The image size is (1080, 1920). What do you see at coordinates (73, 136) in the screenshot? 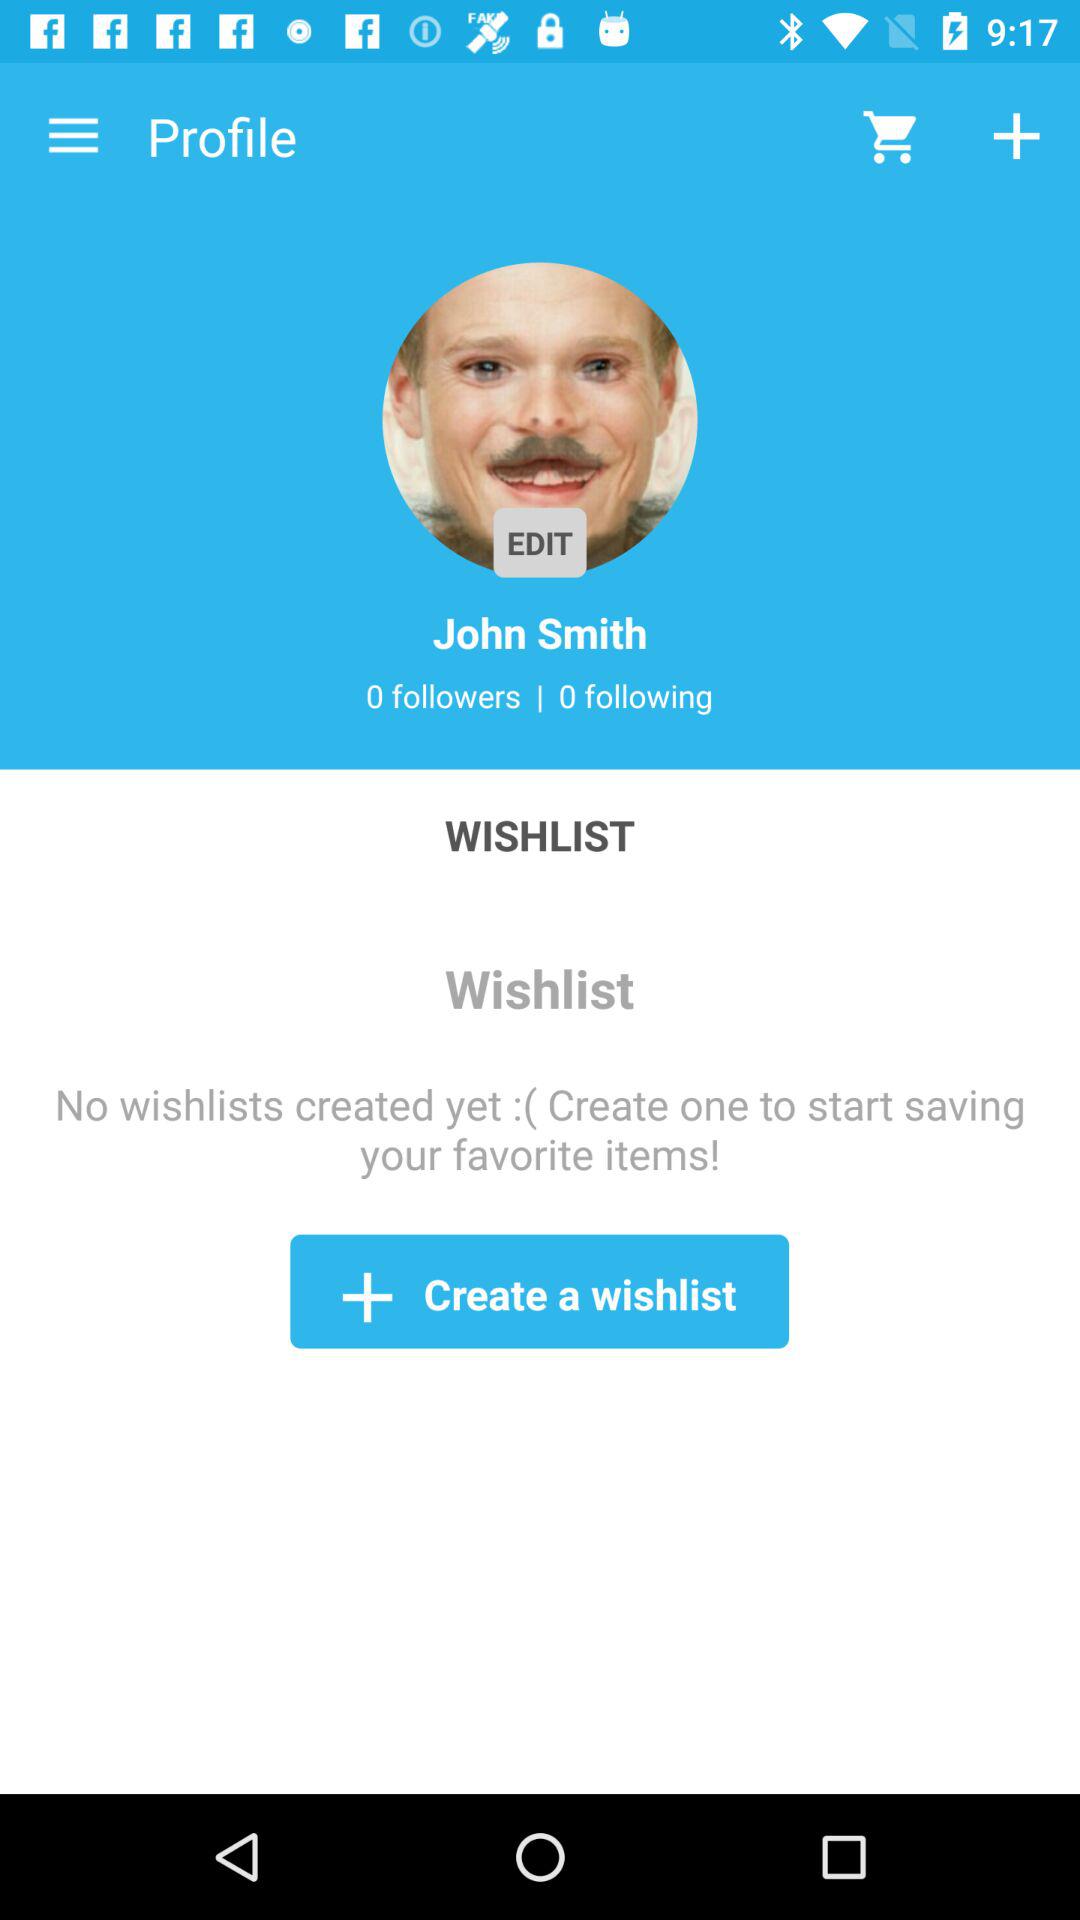
I see `click the icon to the left of the profile` at bounding box center [73, 136].